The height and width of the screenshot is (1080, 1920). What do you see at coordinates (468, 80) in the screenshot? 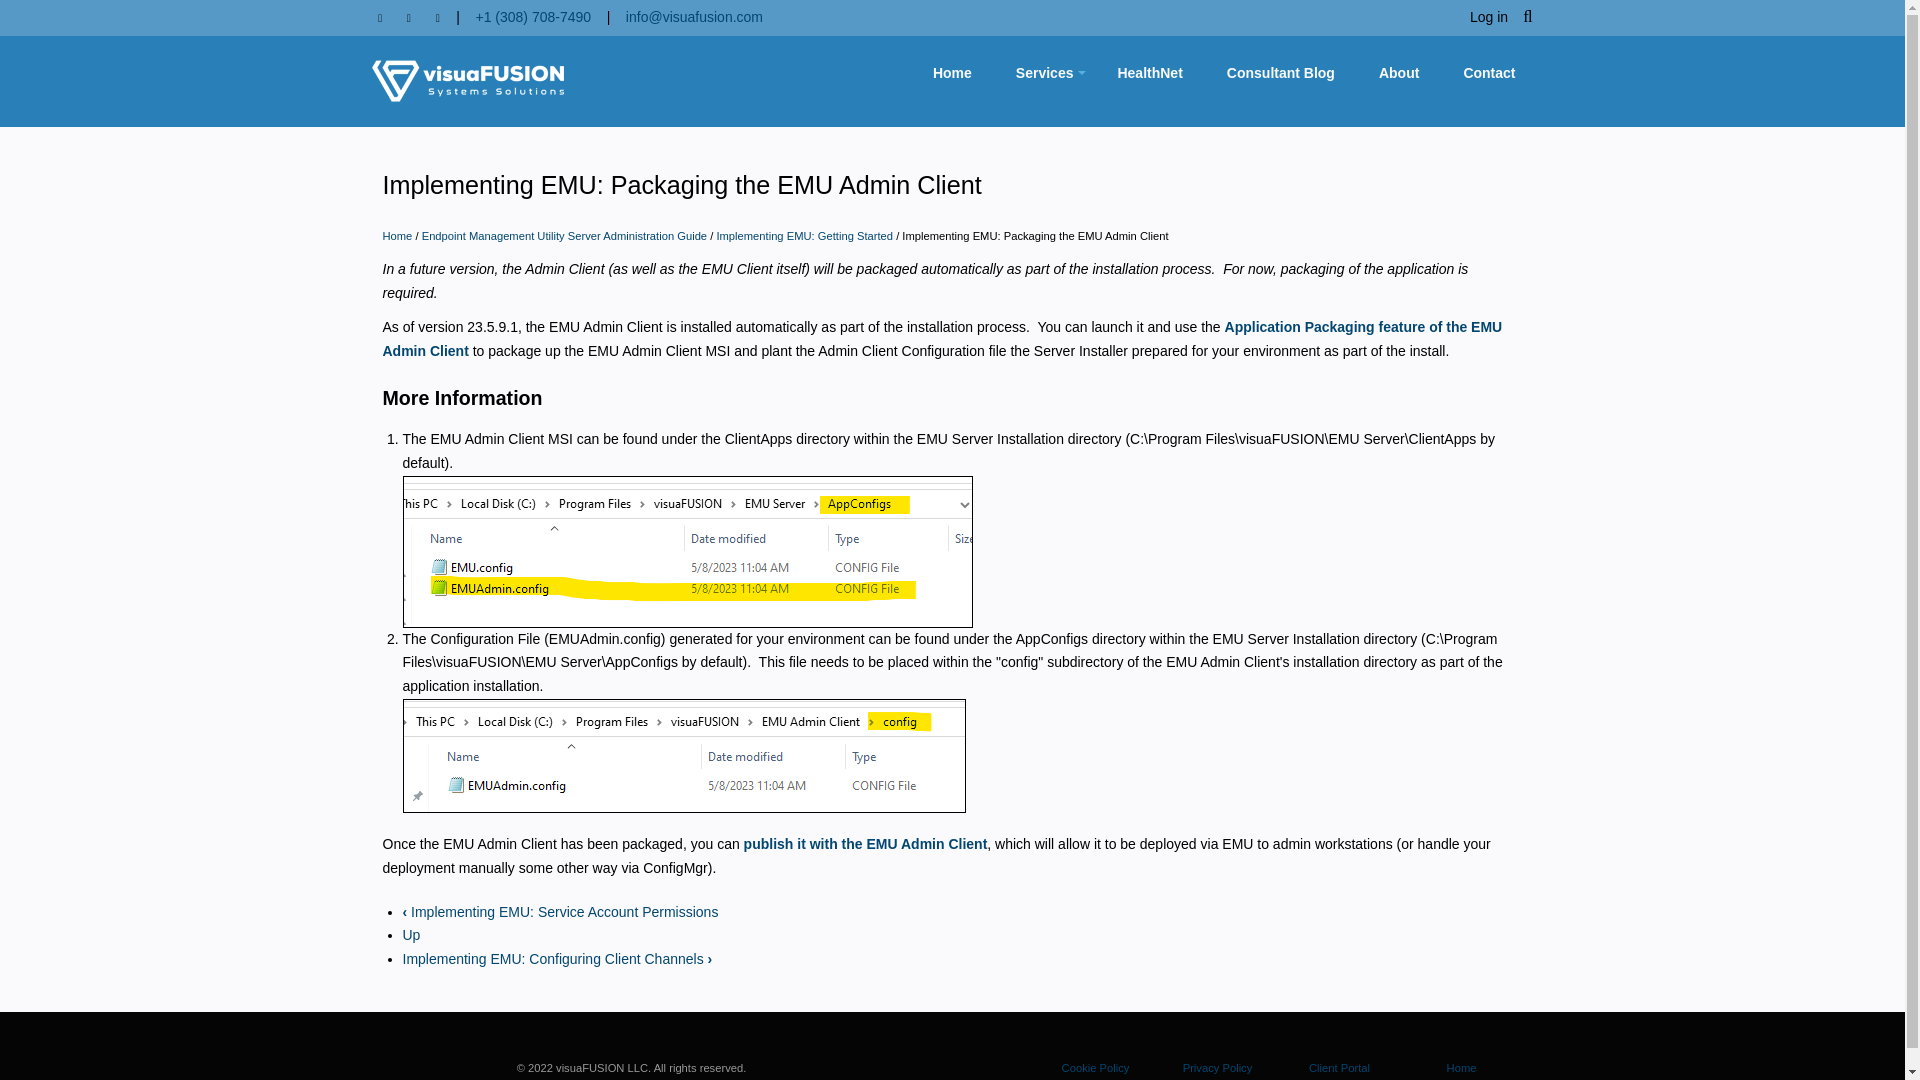
I see `Home` at bounding box center [468, 80].